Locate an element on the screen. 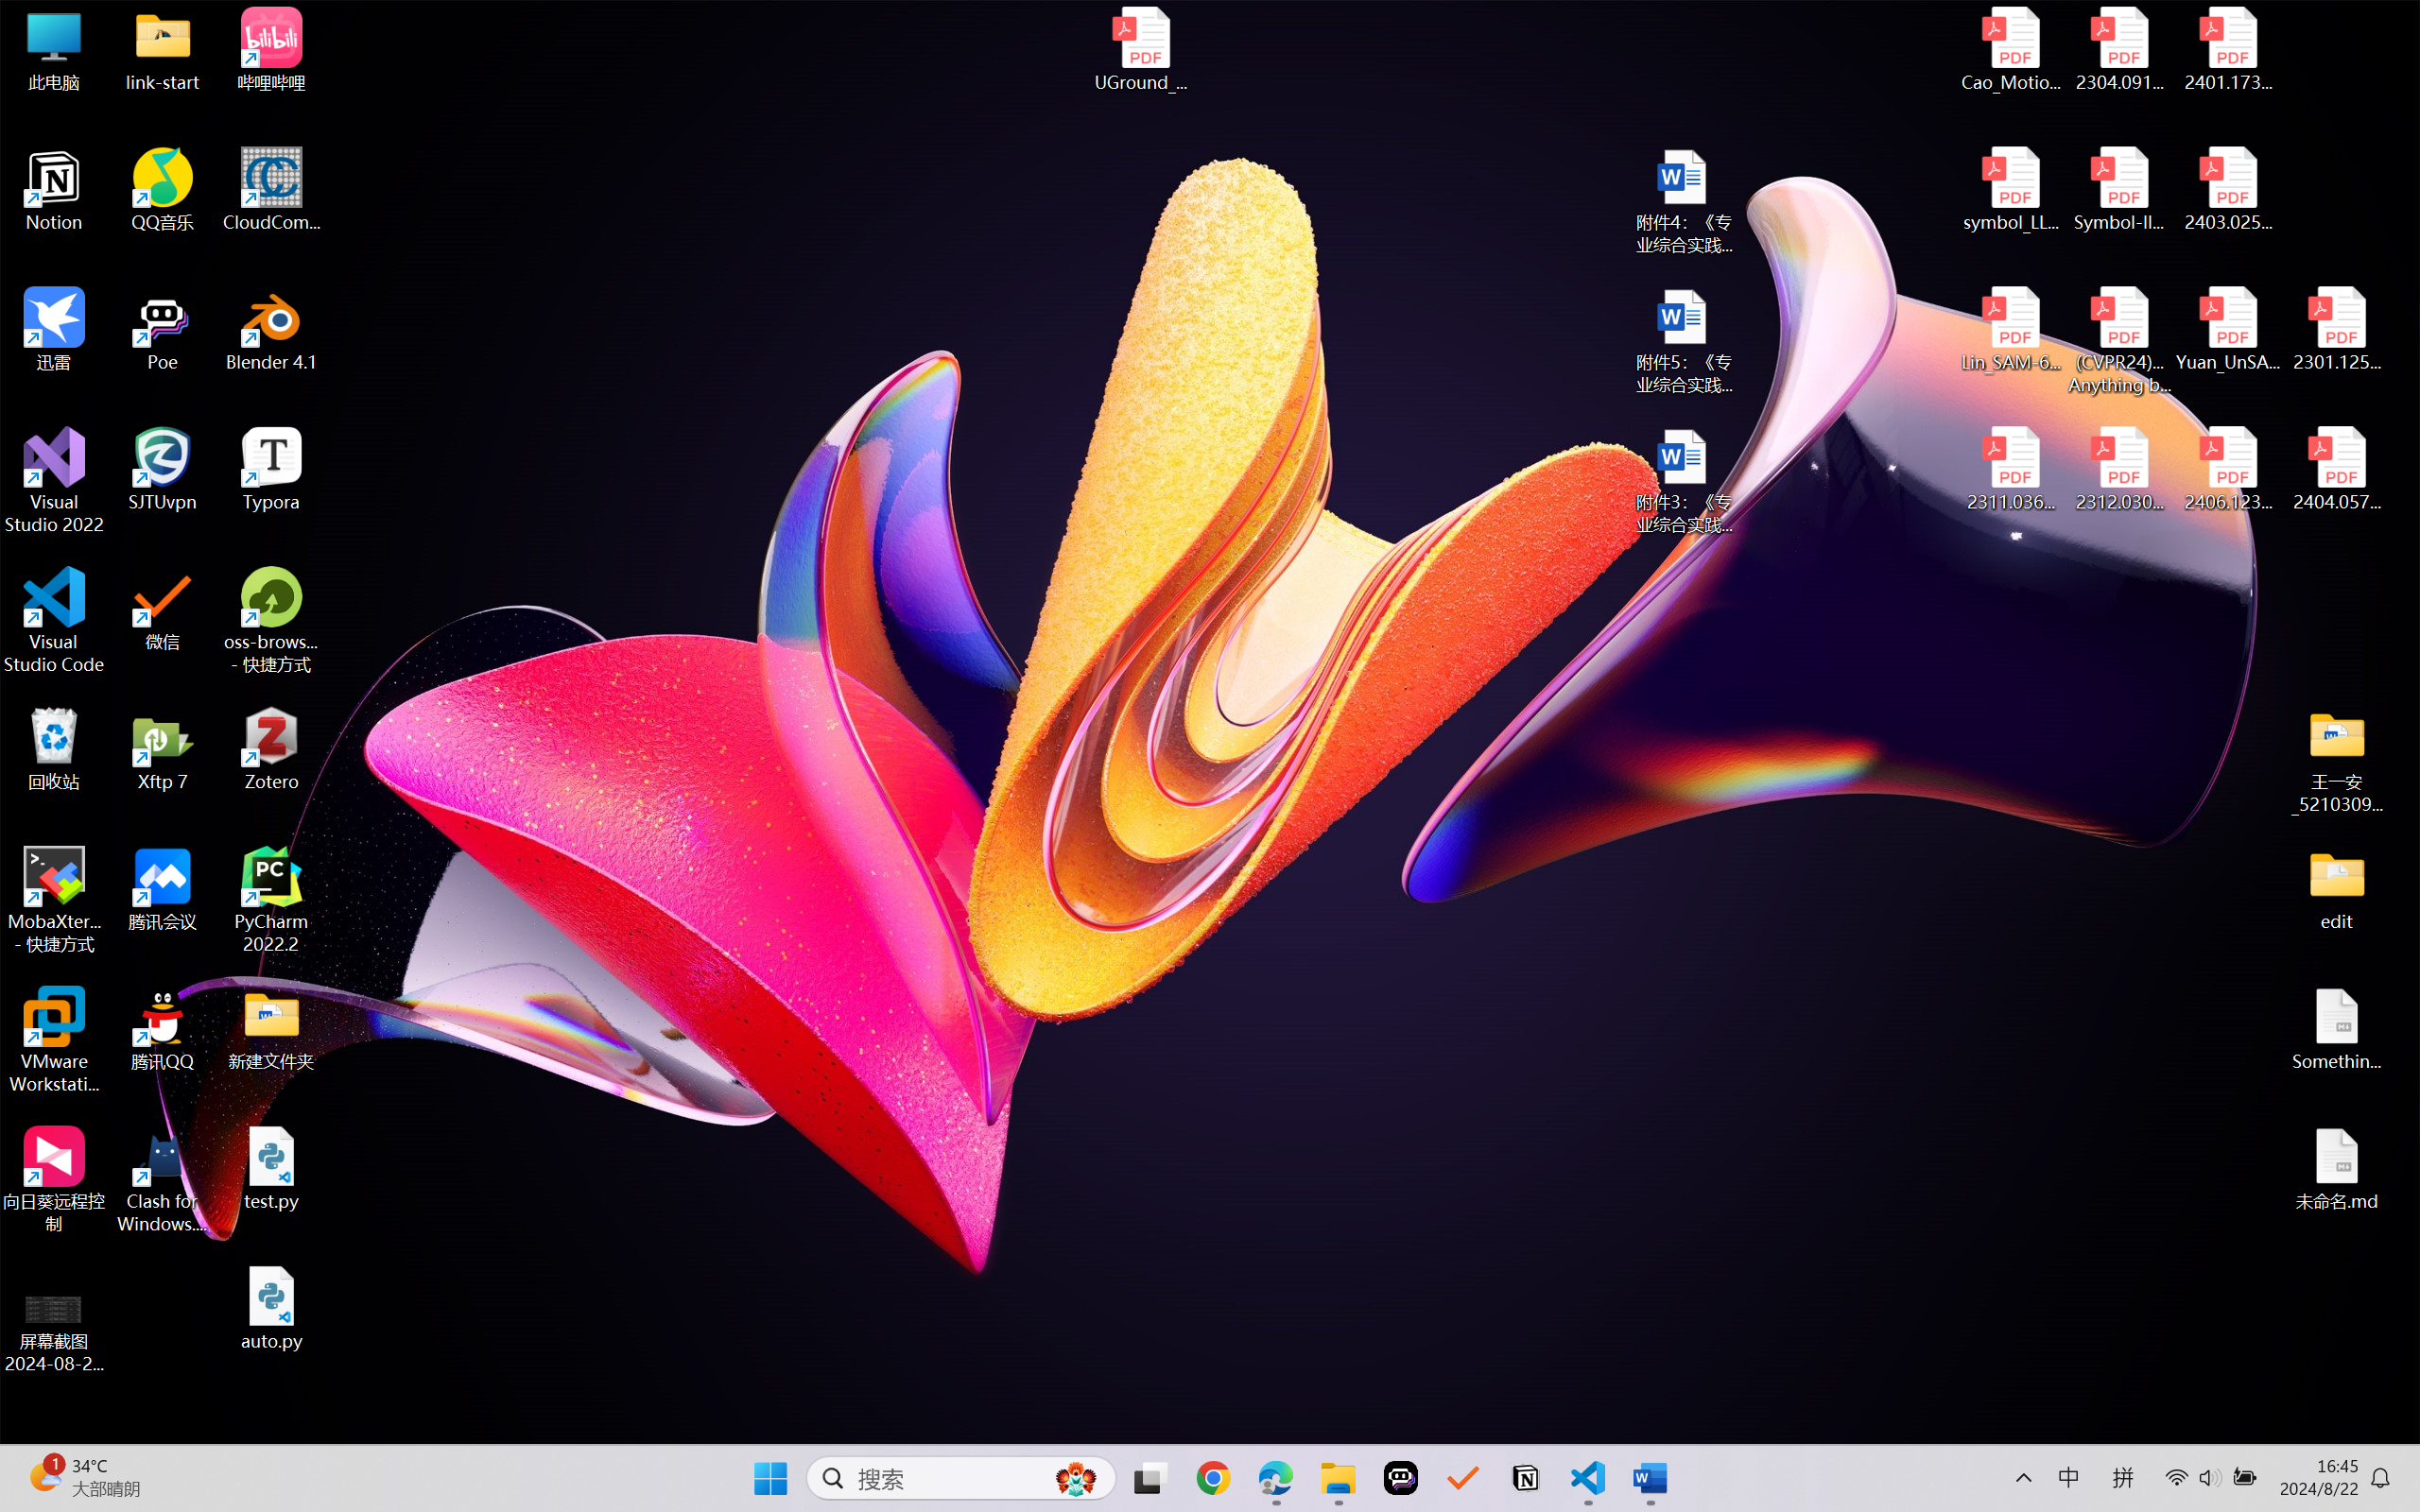  2403.02502v1.pdf is located at coordinates (2227, 190).